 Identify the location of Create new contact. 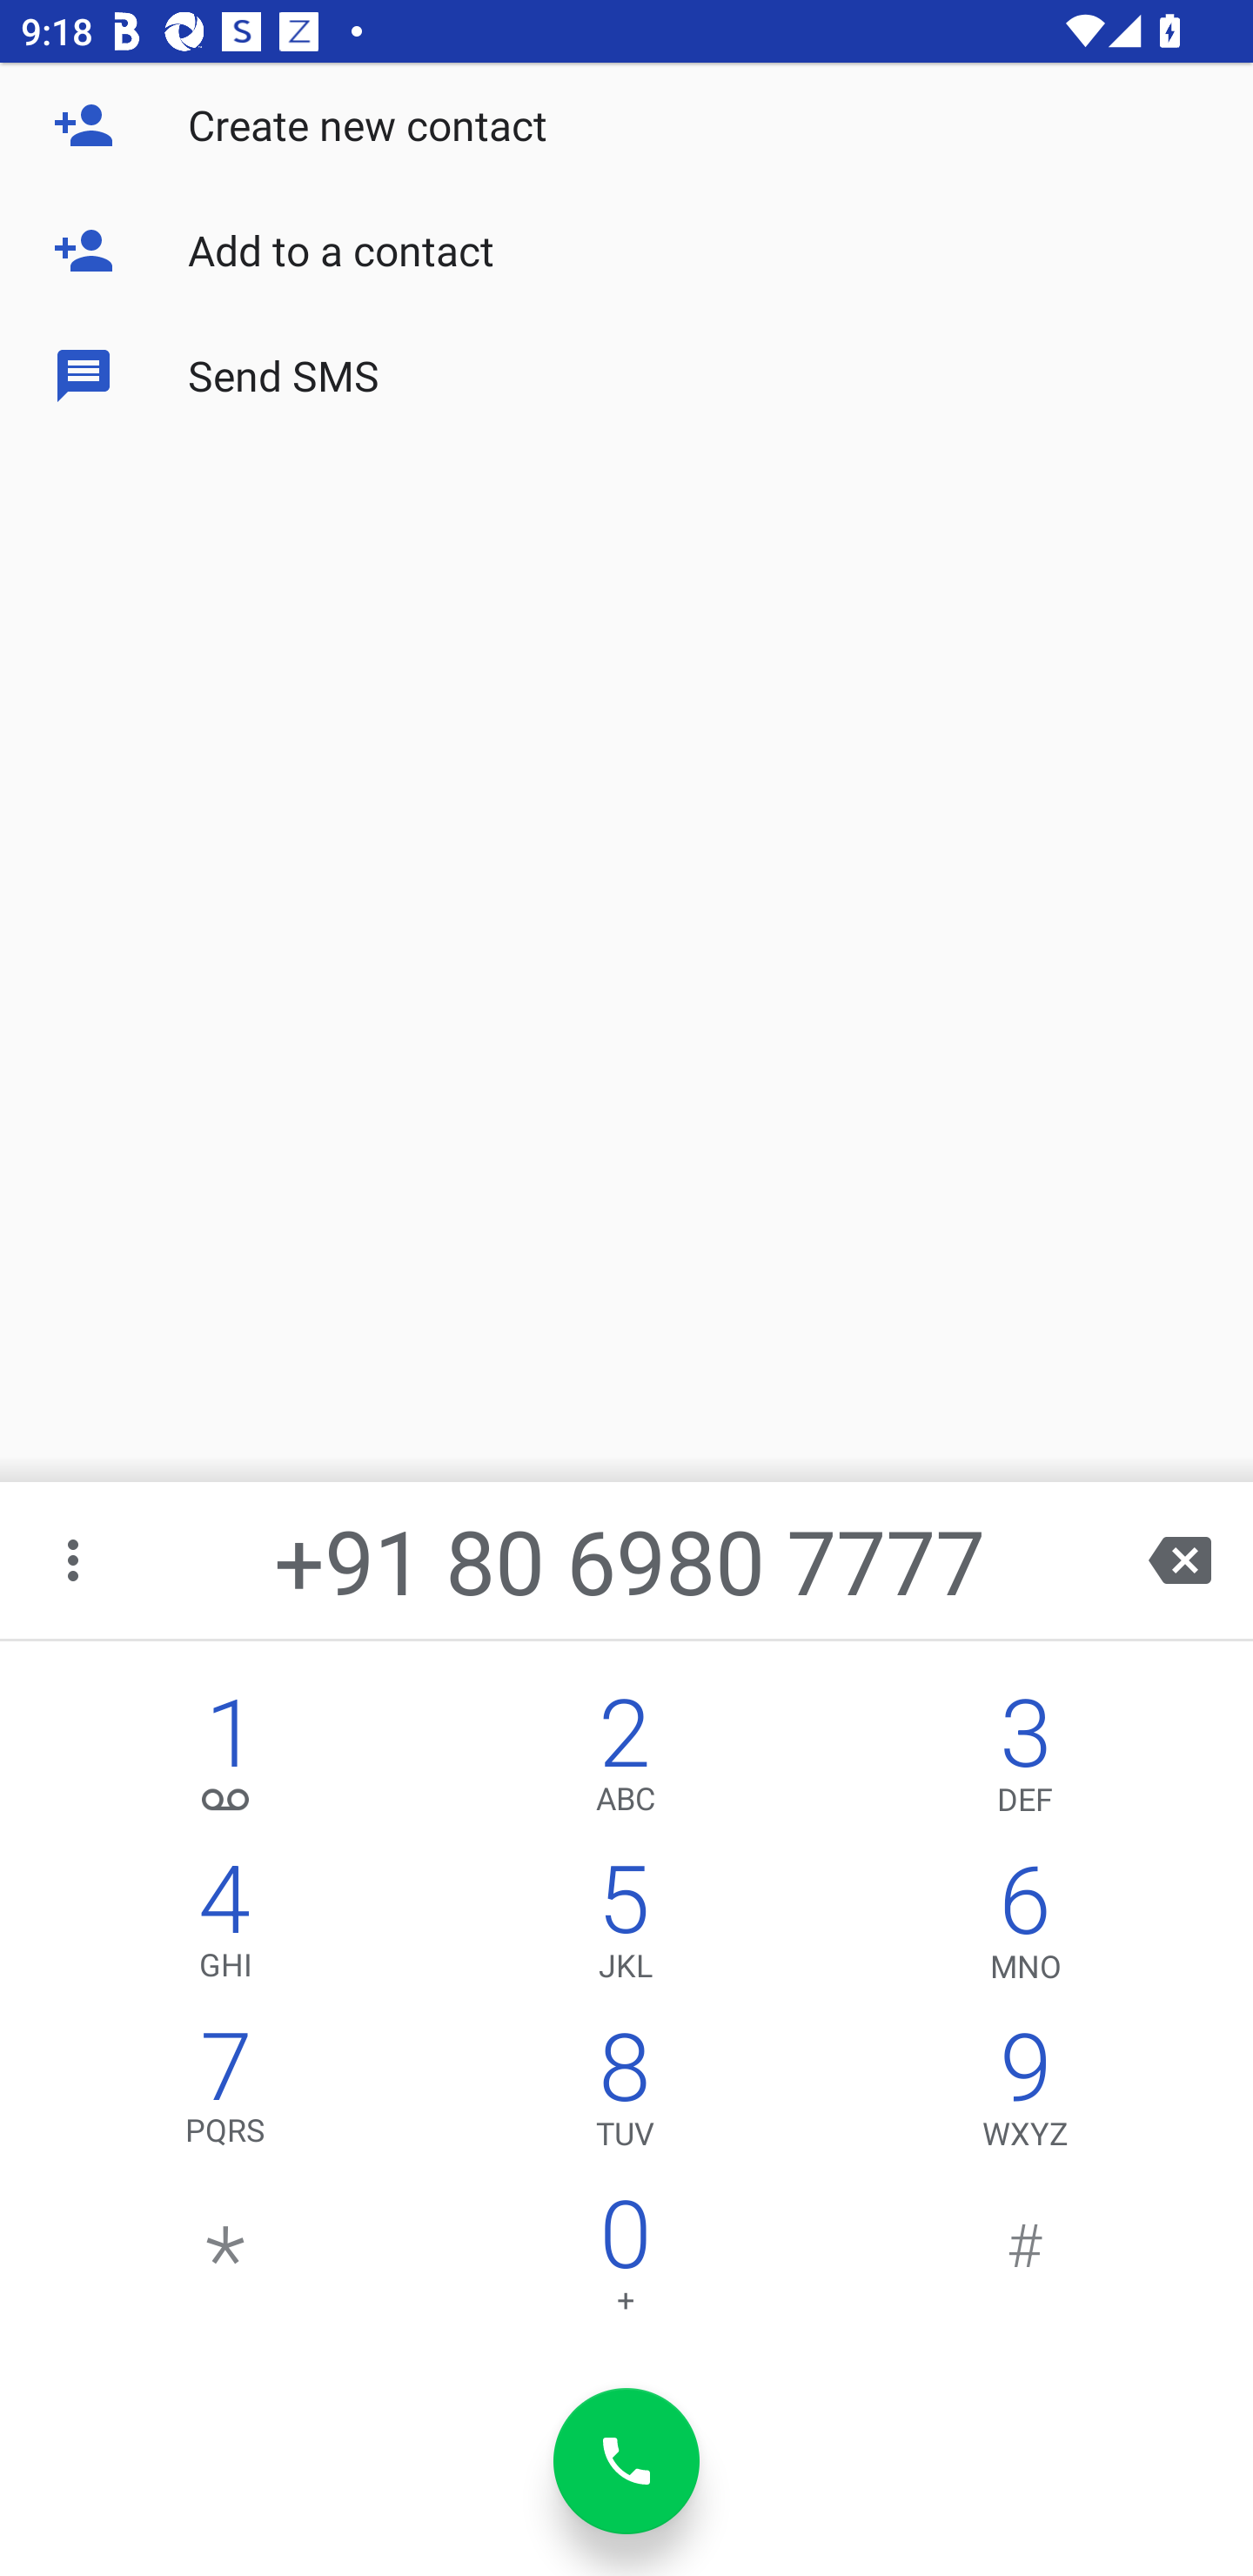
(626, 125).